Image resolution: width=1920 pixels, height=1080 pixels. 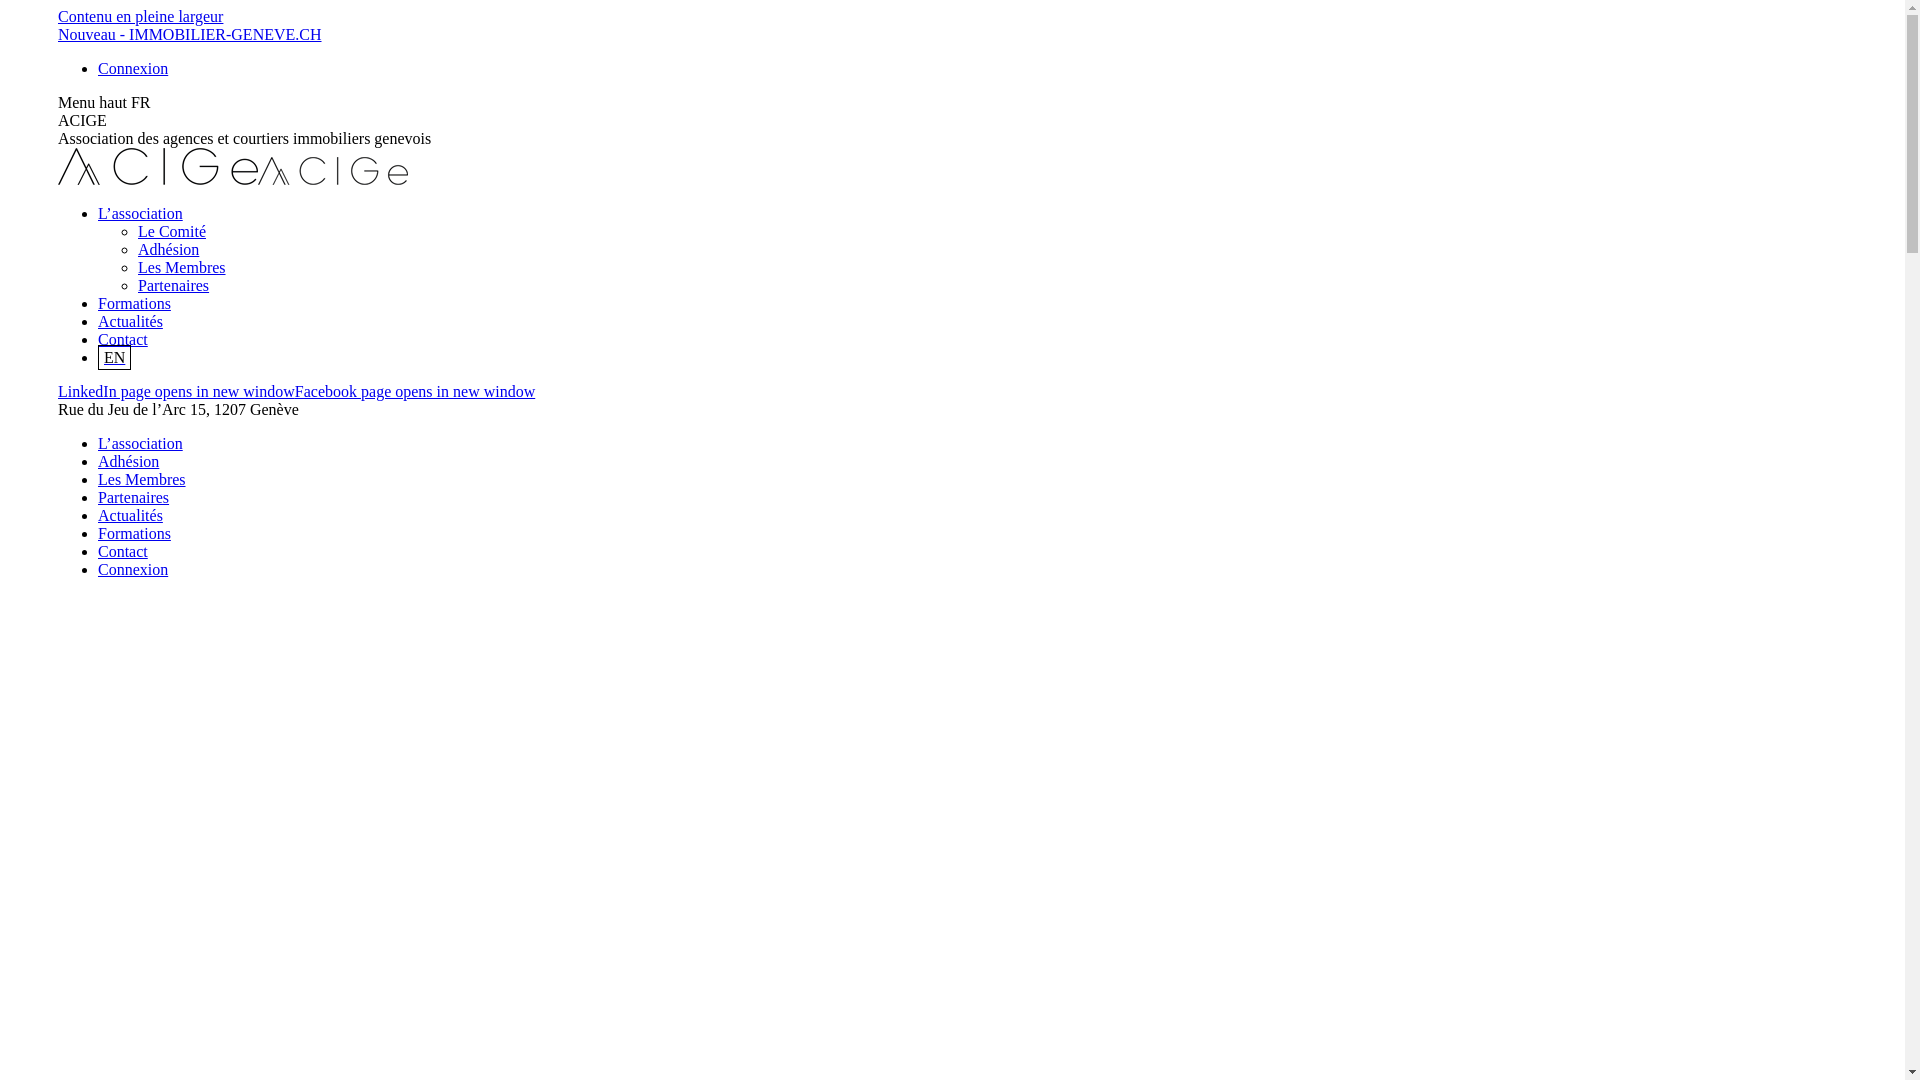 I want to click on Formations, so click(x=134, y=303).